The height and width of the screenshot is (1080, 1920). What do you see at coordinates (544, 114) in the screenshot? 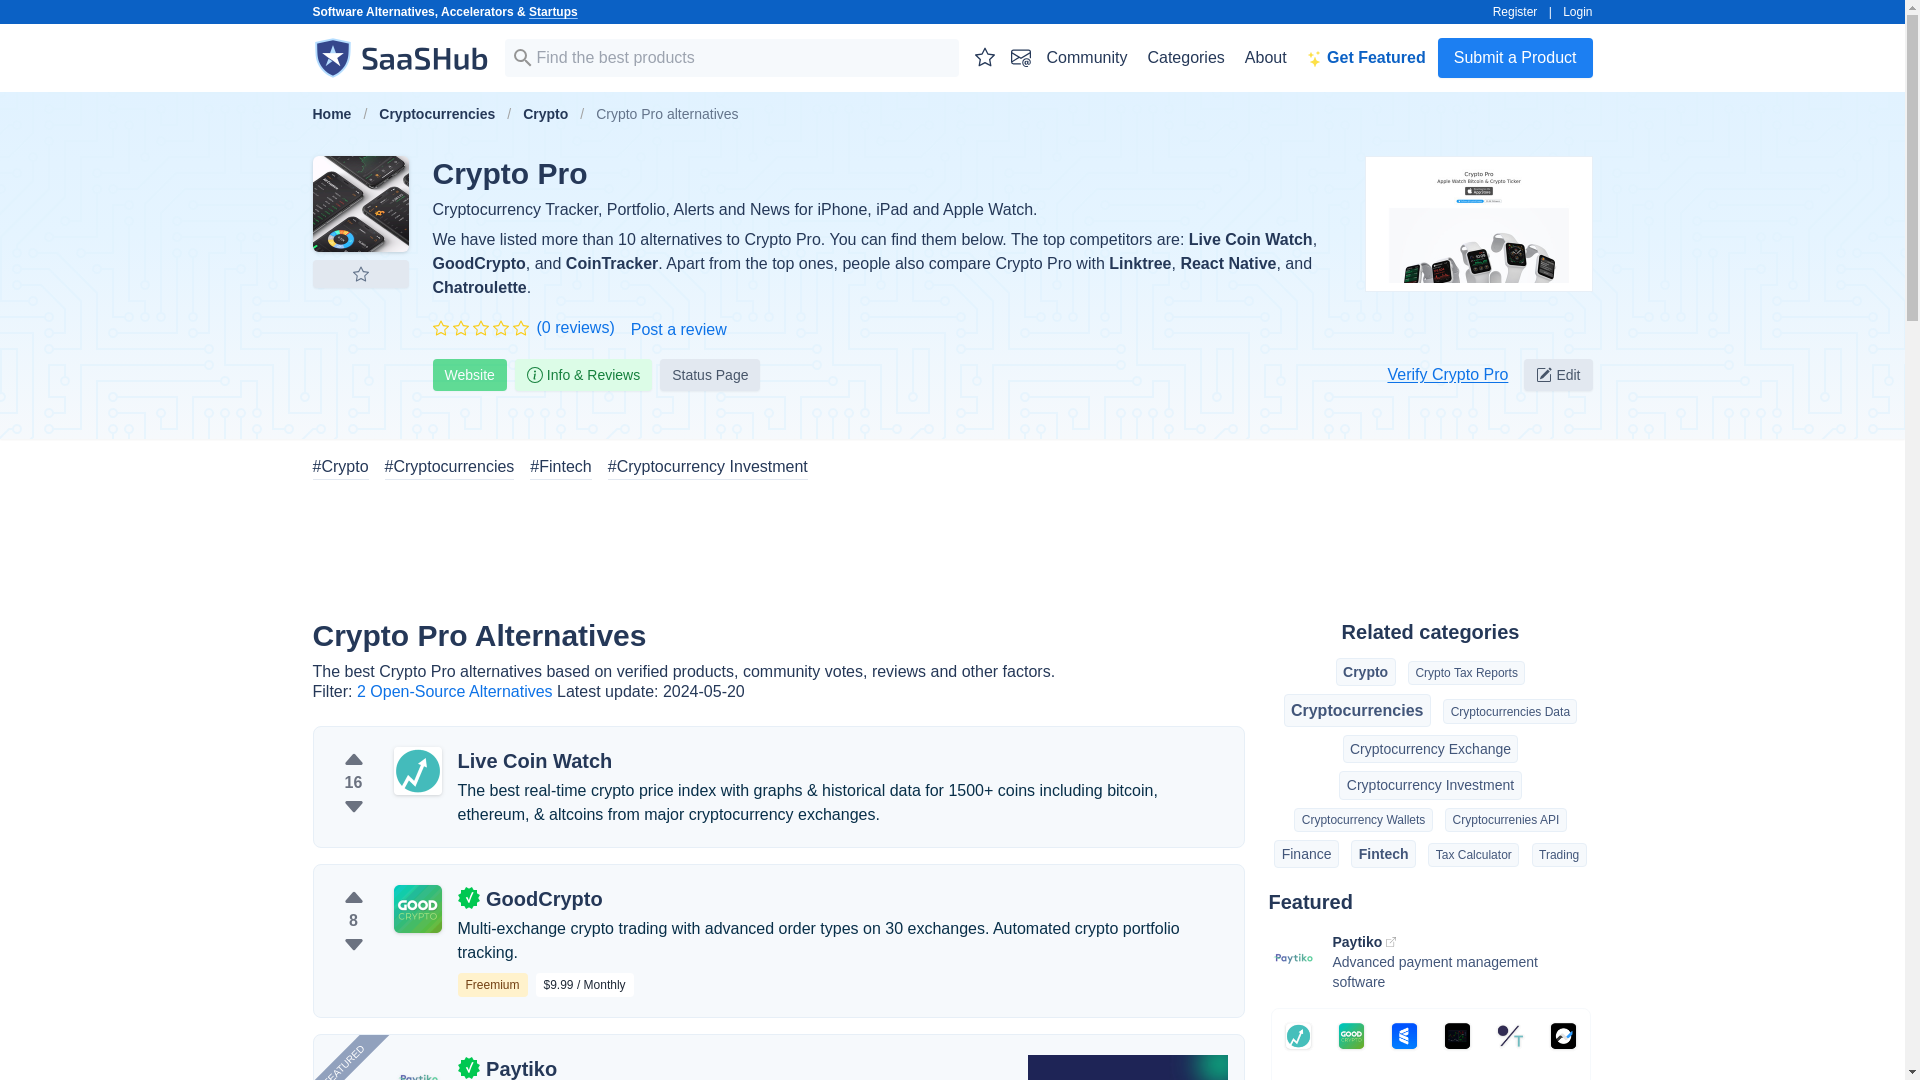
I see `Crypto` at bounding box center [544, 114].